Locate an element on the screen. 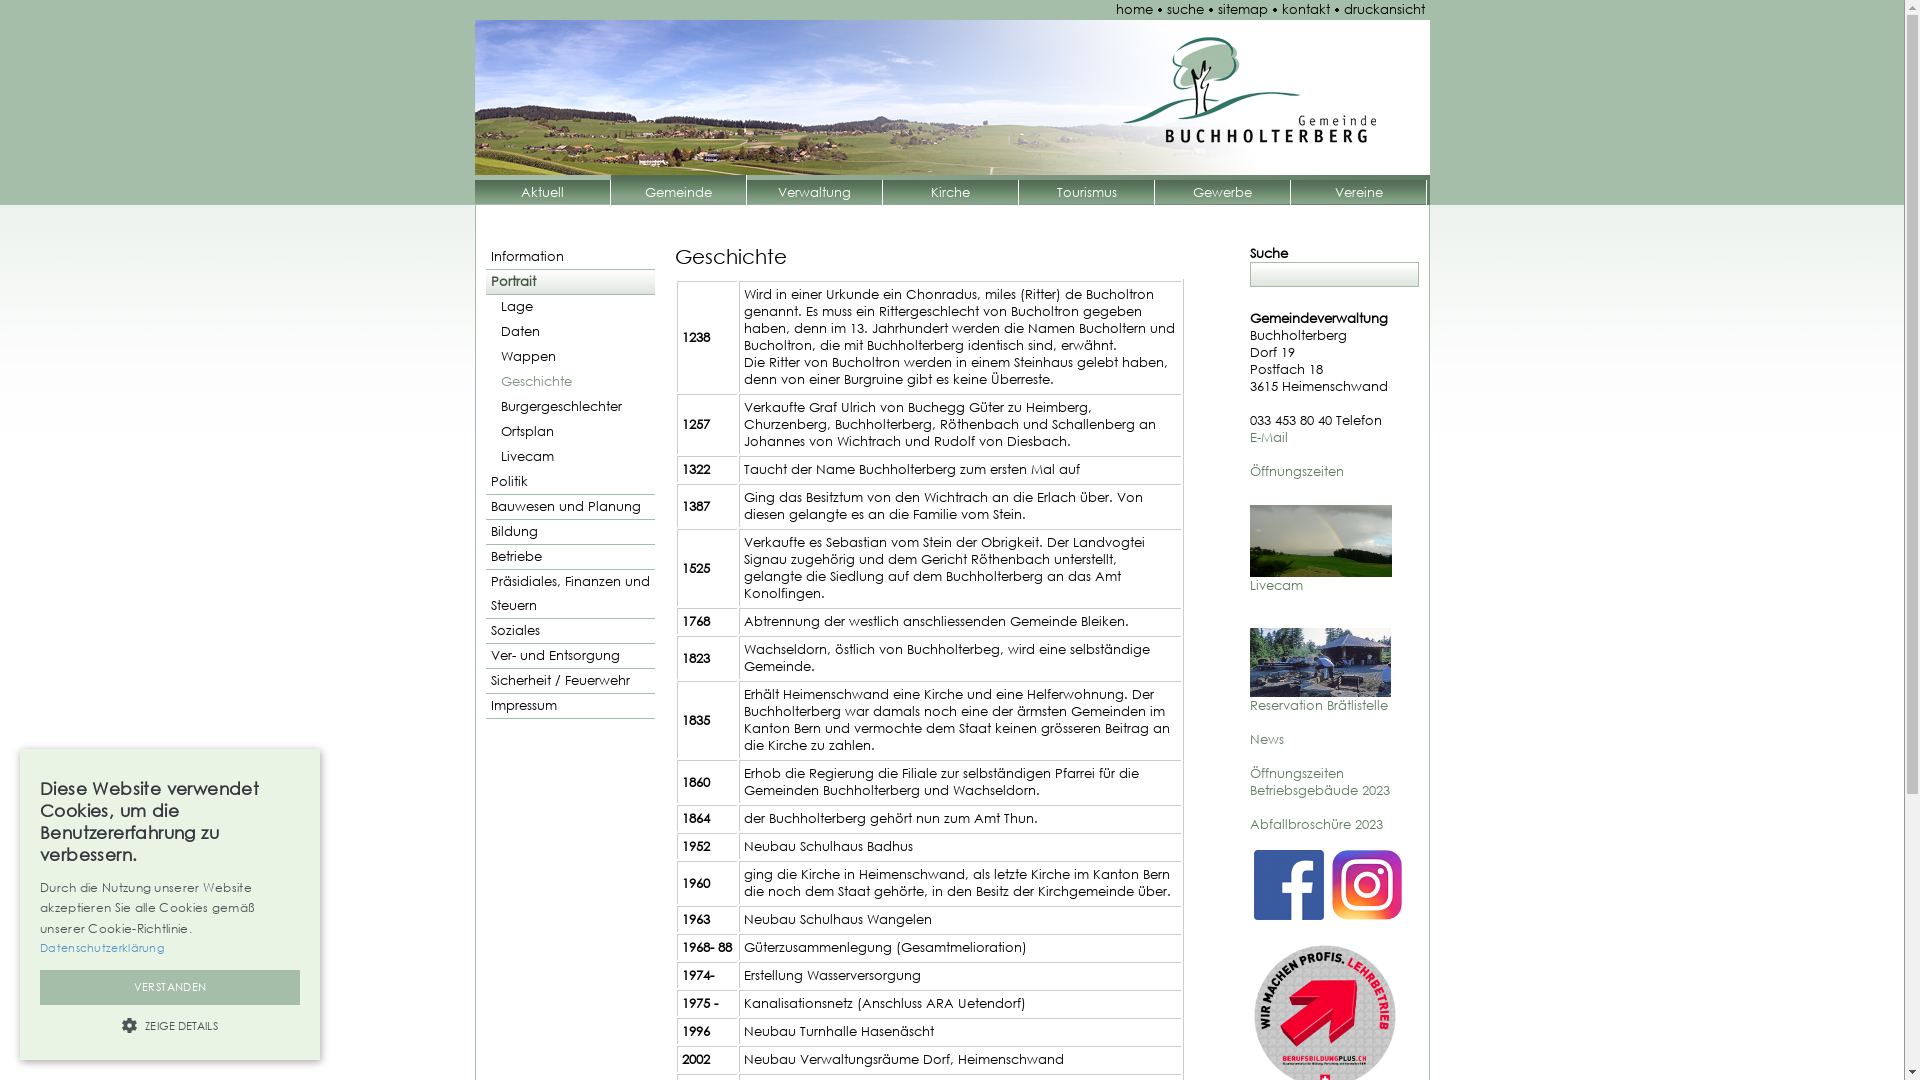 This screenshot has width=1920, height=1080. Verwaltung is located at coordinates (815, 192).